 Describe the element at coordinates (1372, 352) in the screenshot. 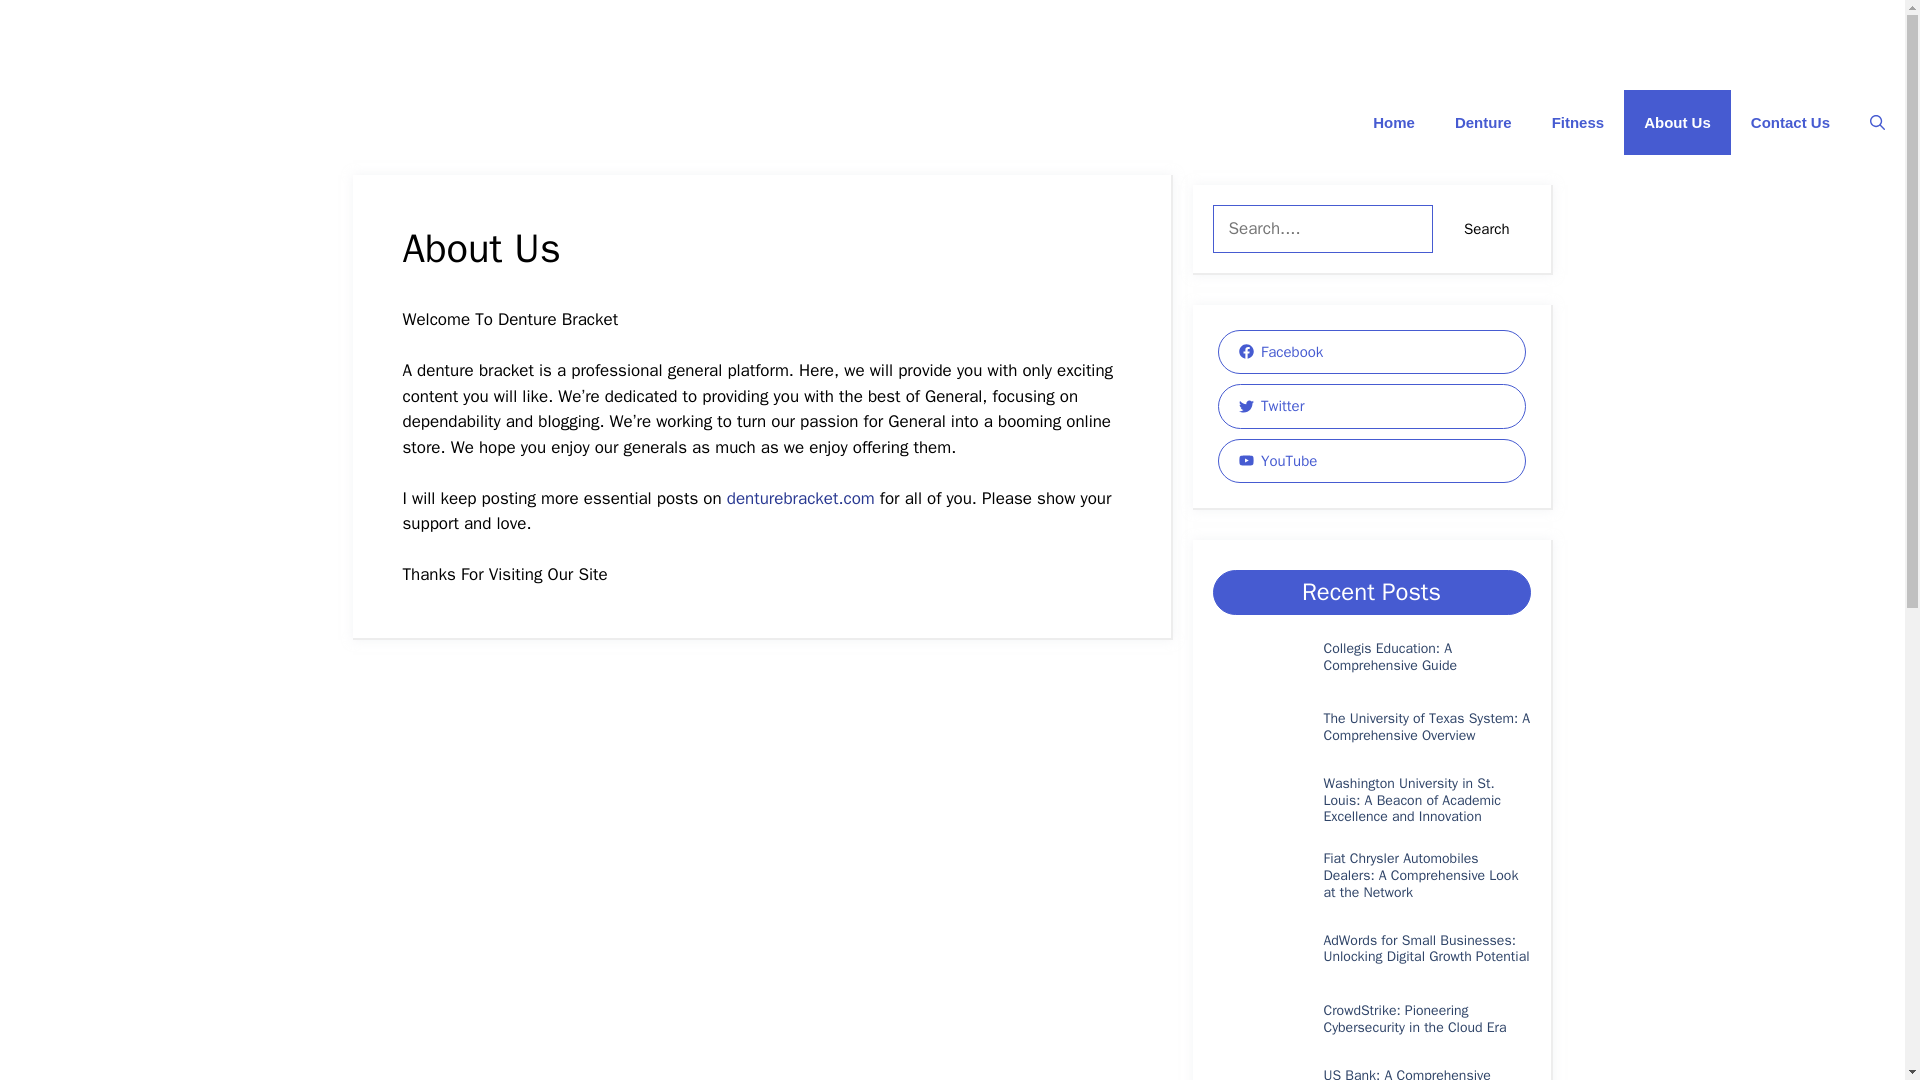

I see `Facebook` at that location.